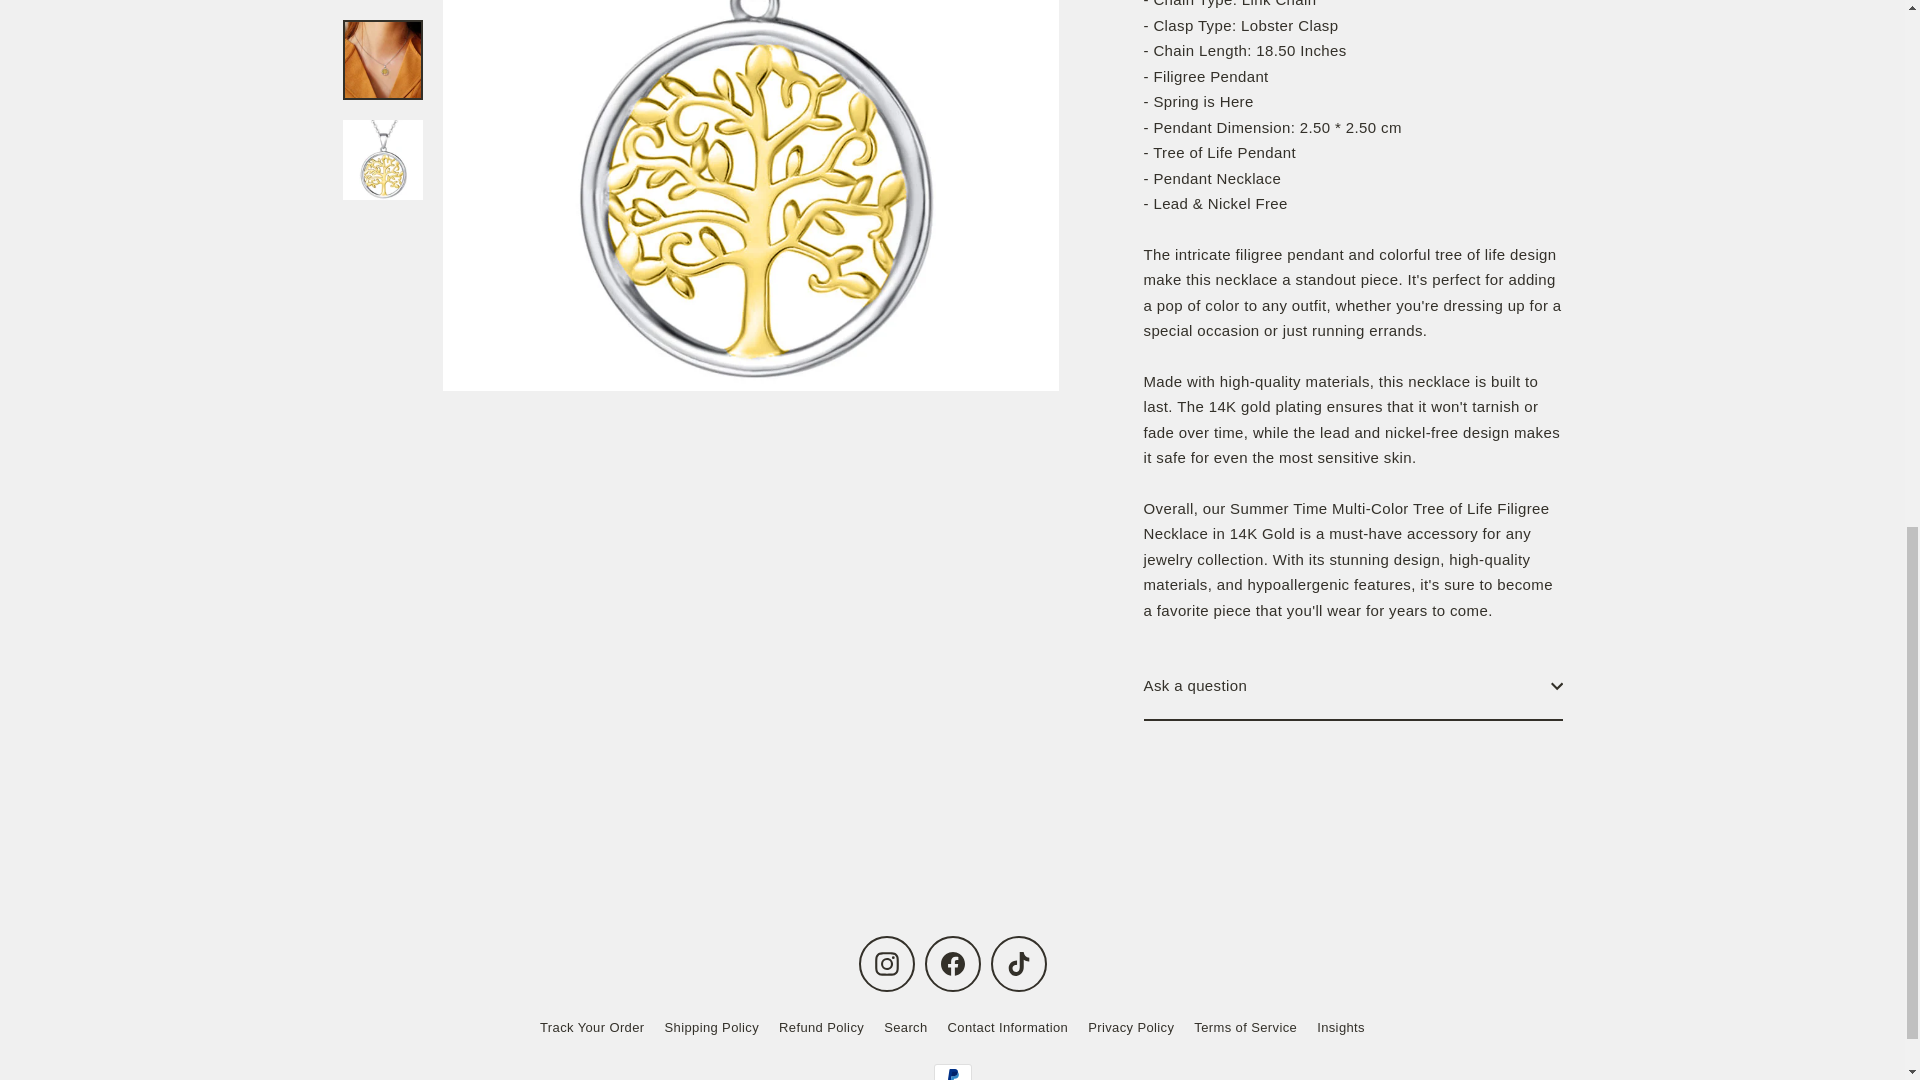 The height and width of the screenshot is (1080, 1920). I want to click on BijouHer.com on Facebook, so click(951, 964).